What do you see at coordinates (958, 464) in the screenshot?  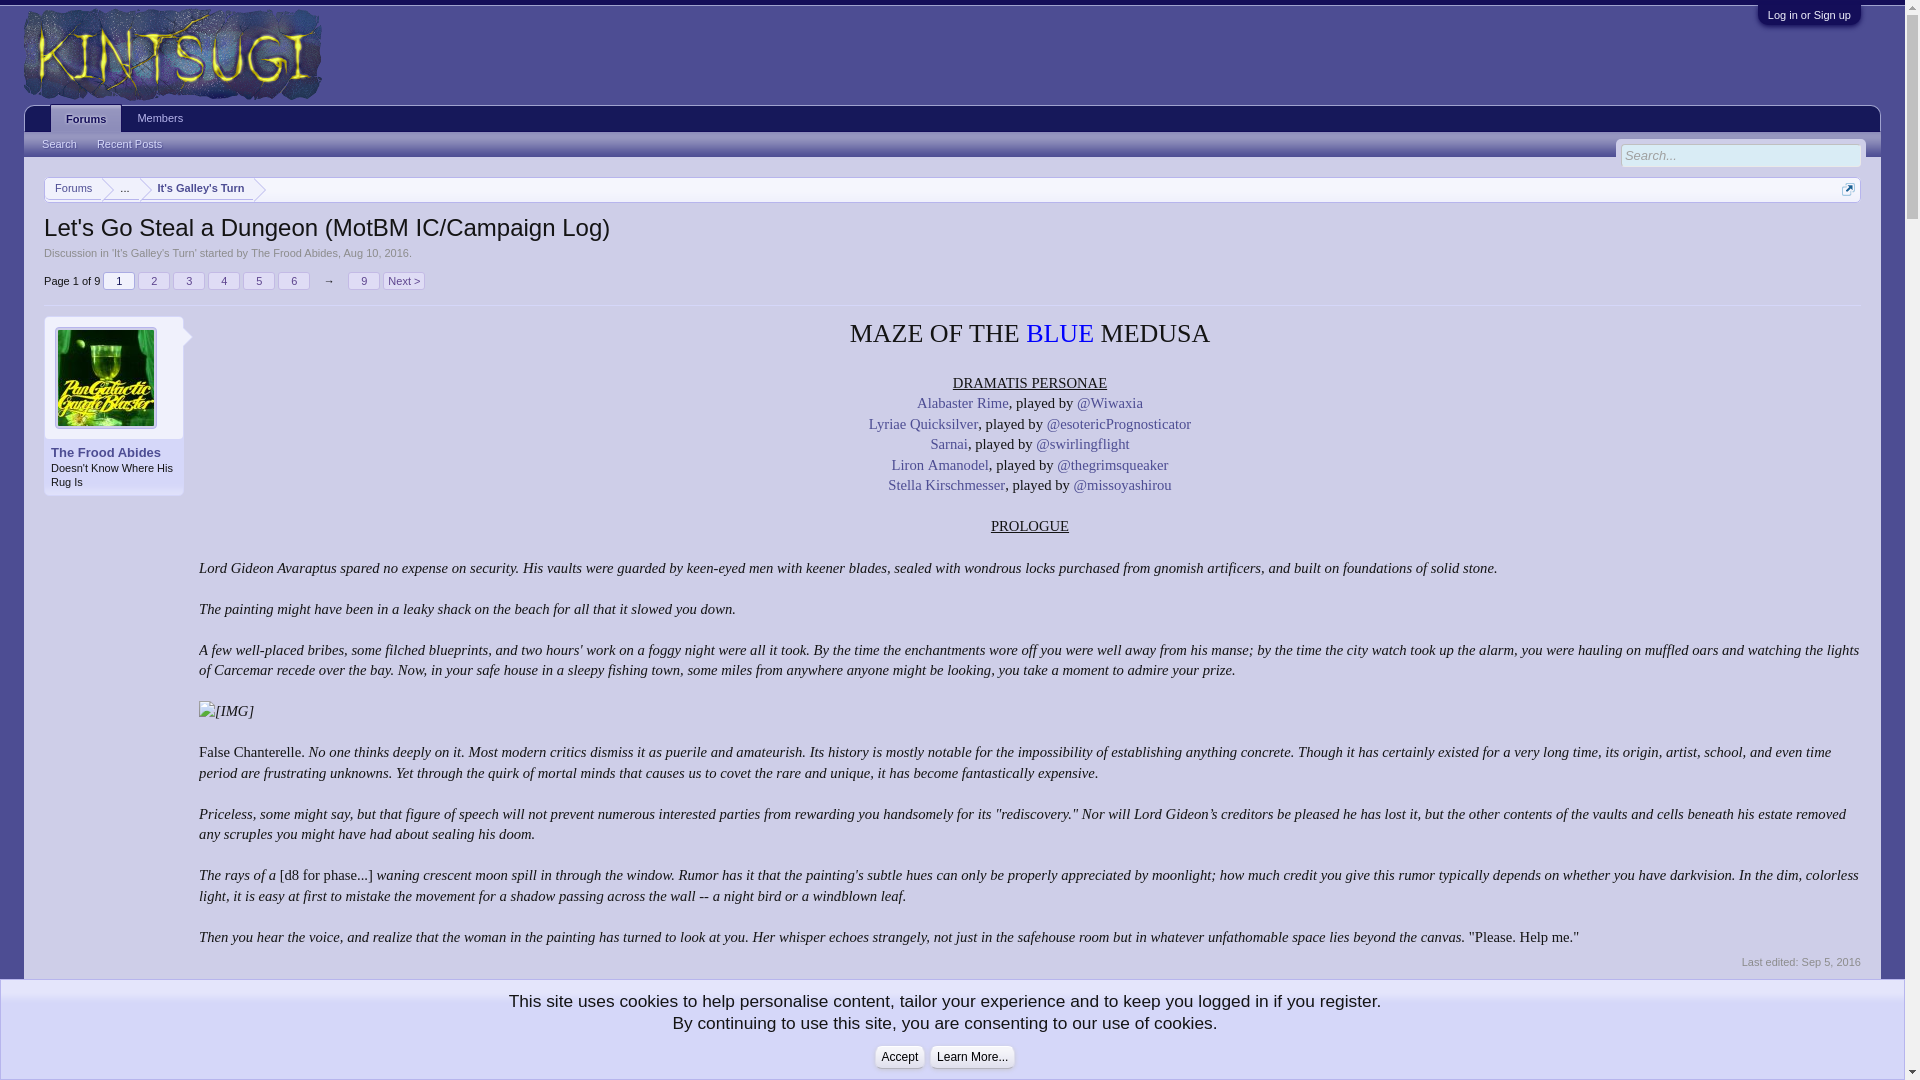 I see `The Frood Abides` at bounding box center [958, 464].